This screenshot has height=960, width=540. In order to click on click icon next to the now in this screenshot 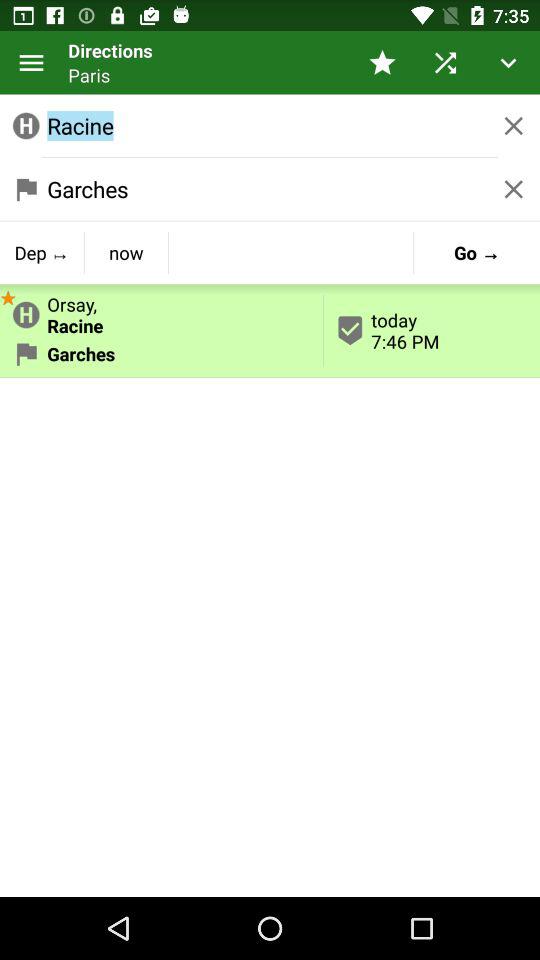, I will do `click(8, 296)`.